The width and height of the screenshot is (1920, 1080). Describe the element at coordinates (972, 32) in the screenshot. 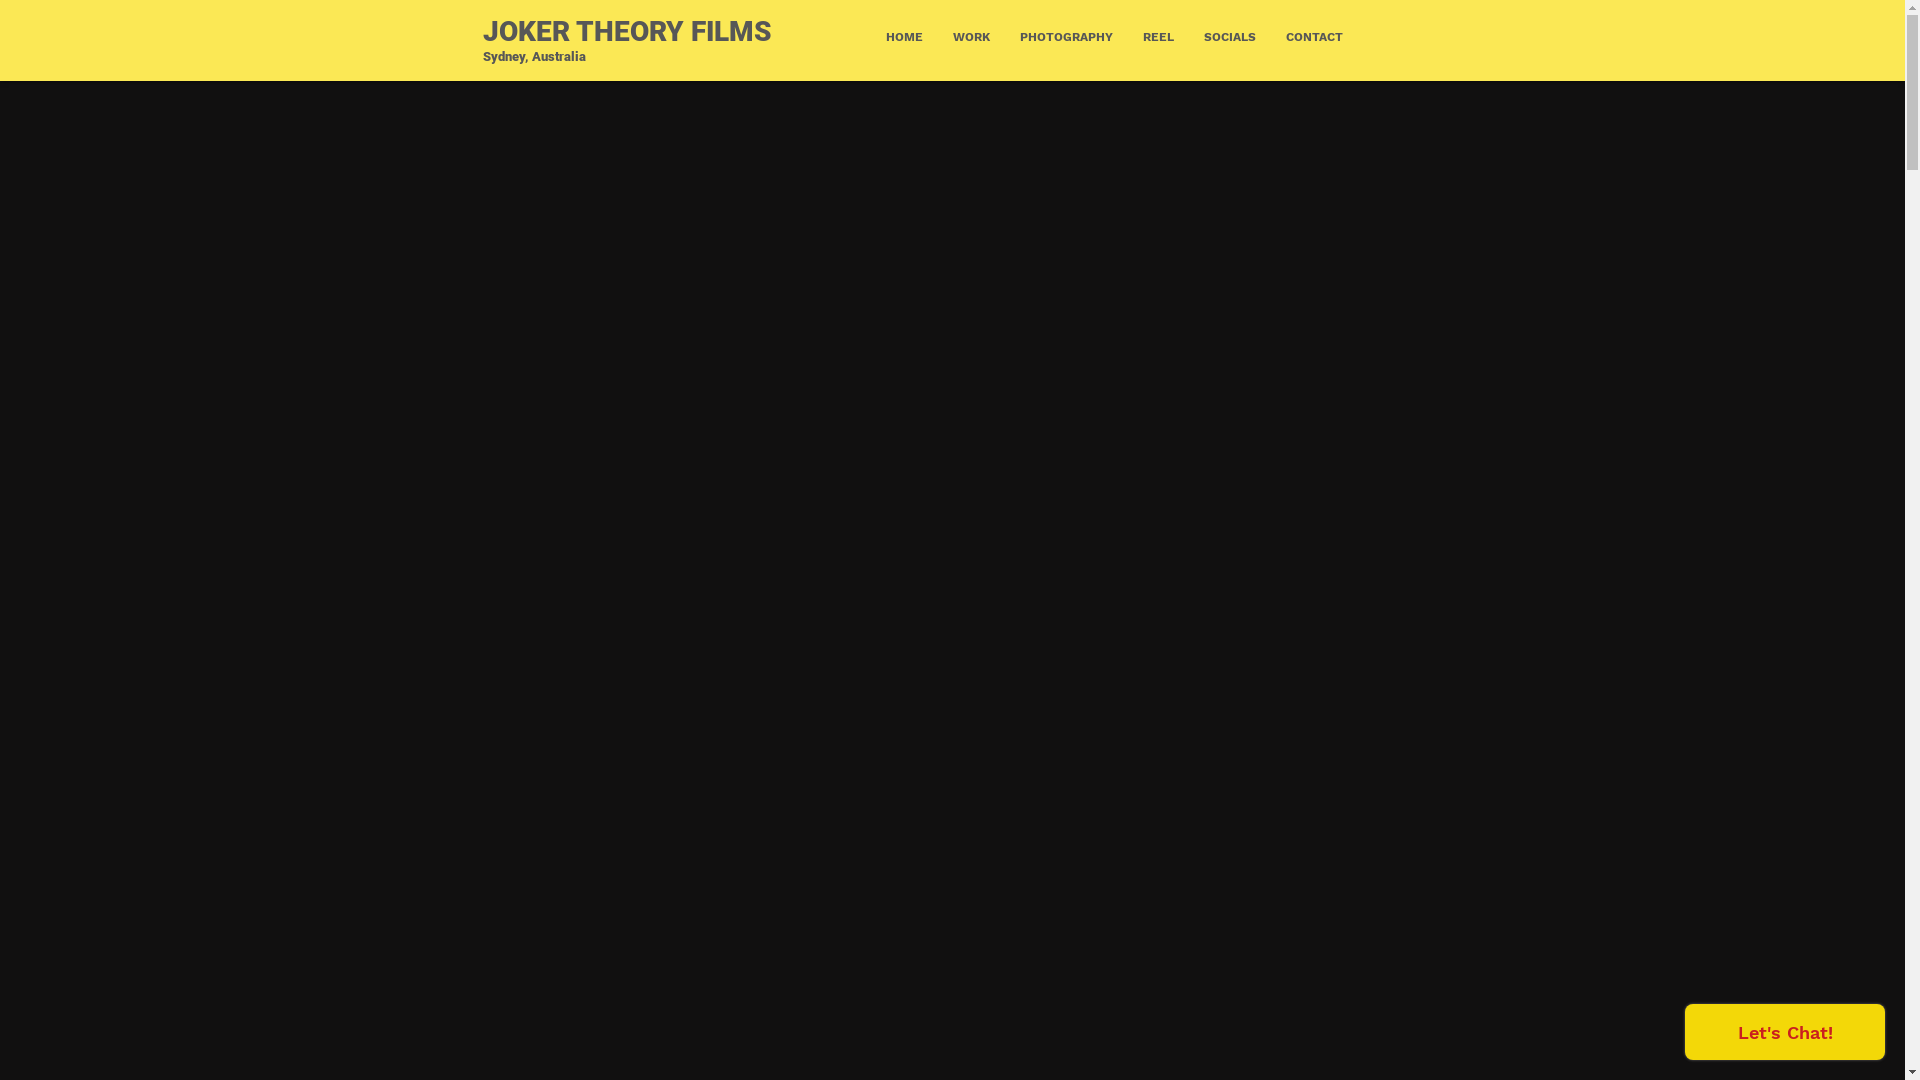

I see `WORK` at that location.